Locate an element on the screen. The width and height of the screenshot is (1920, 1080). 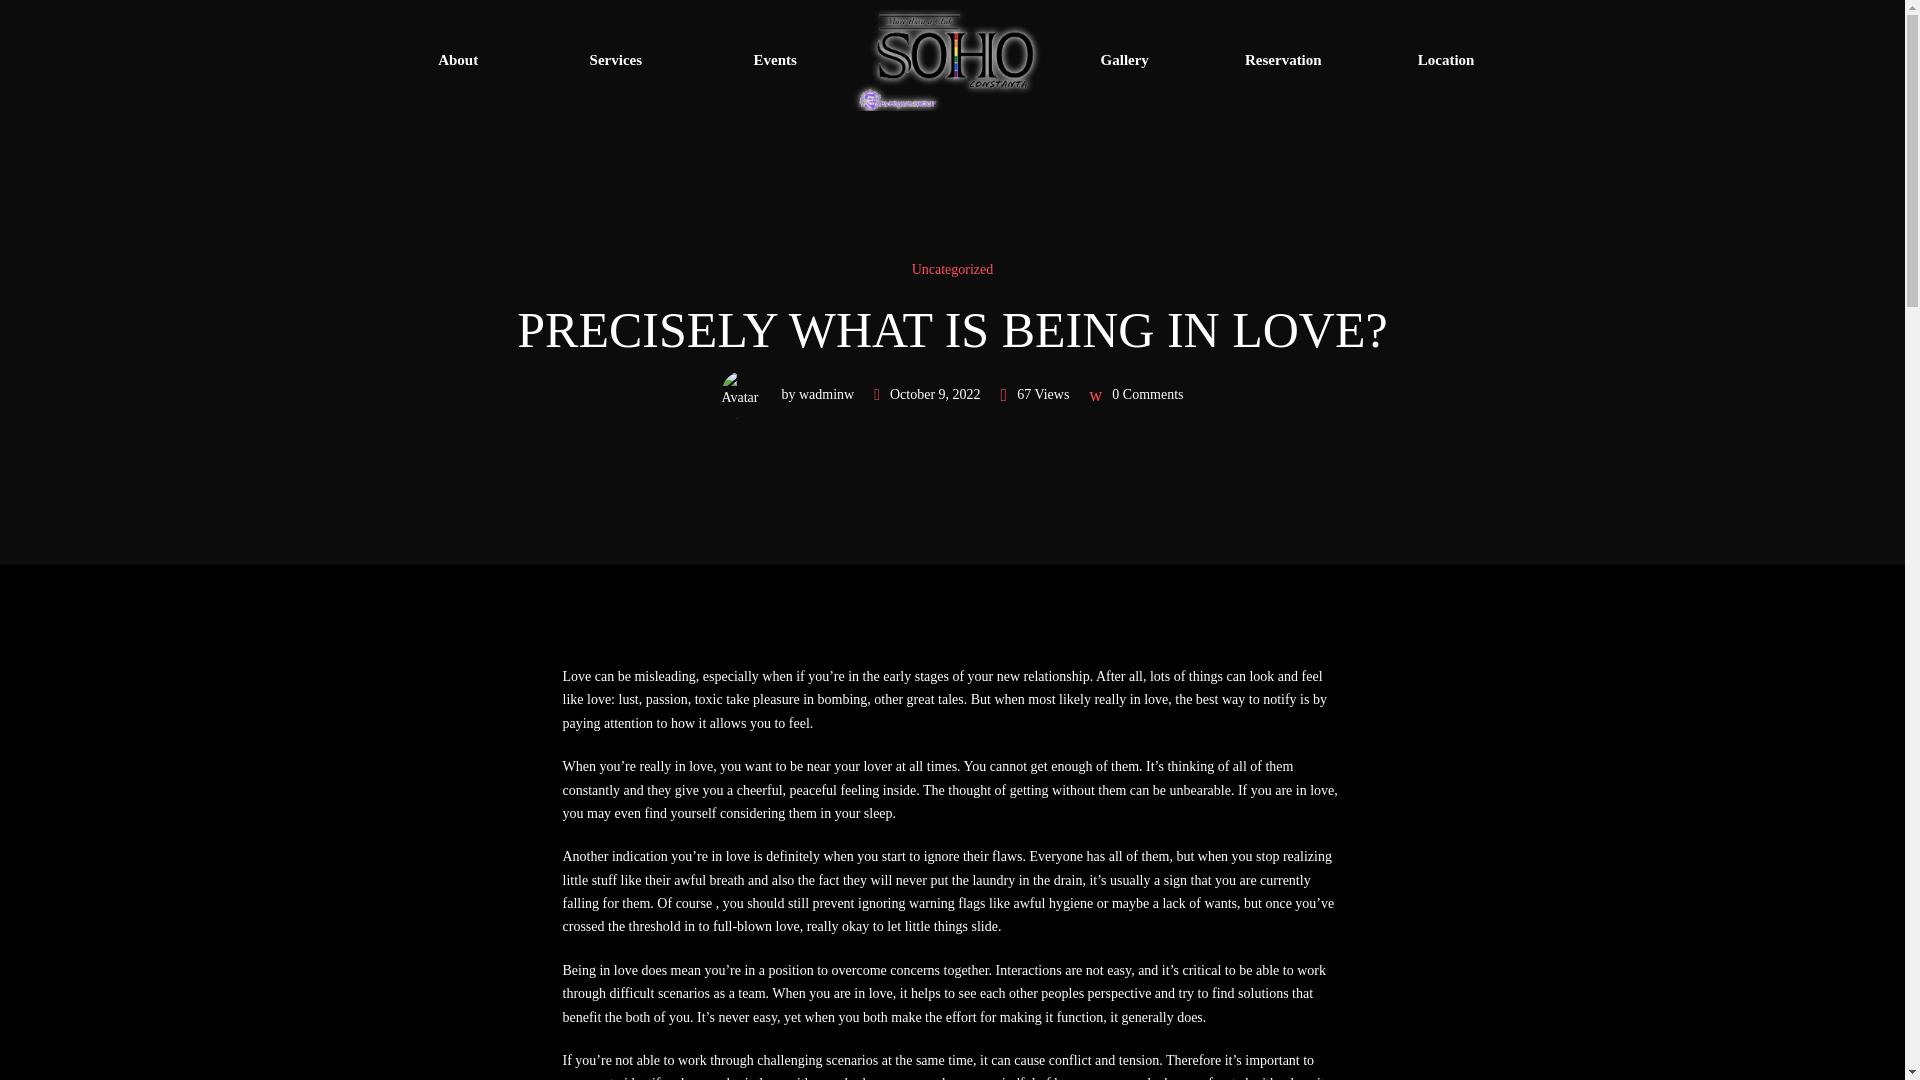
Gallery is located at coordinates (1124, 60).